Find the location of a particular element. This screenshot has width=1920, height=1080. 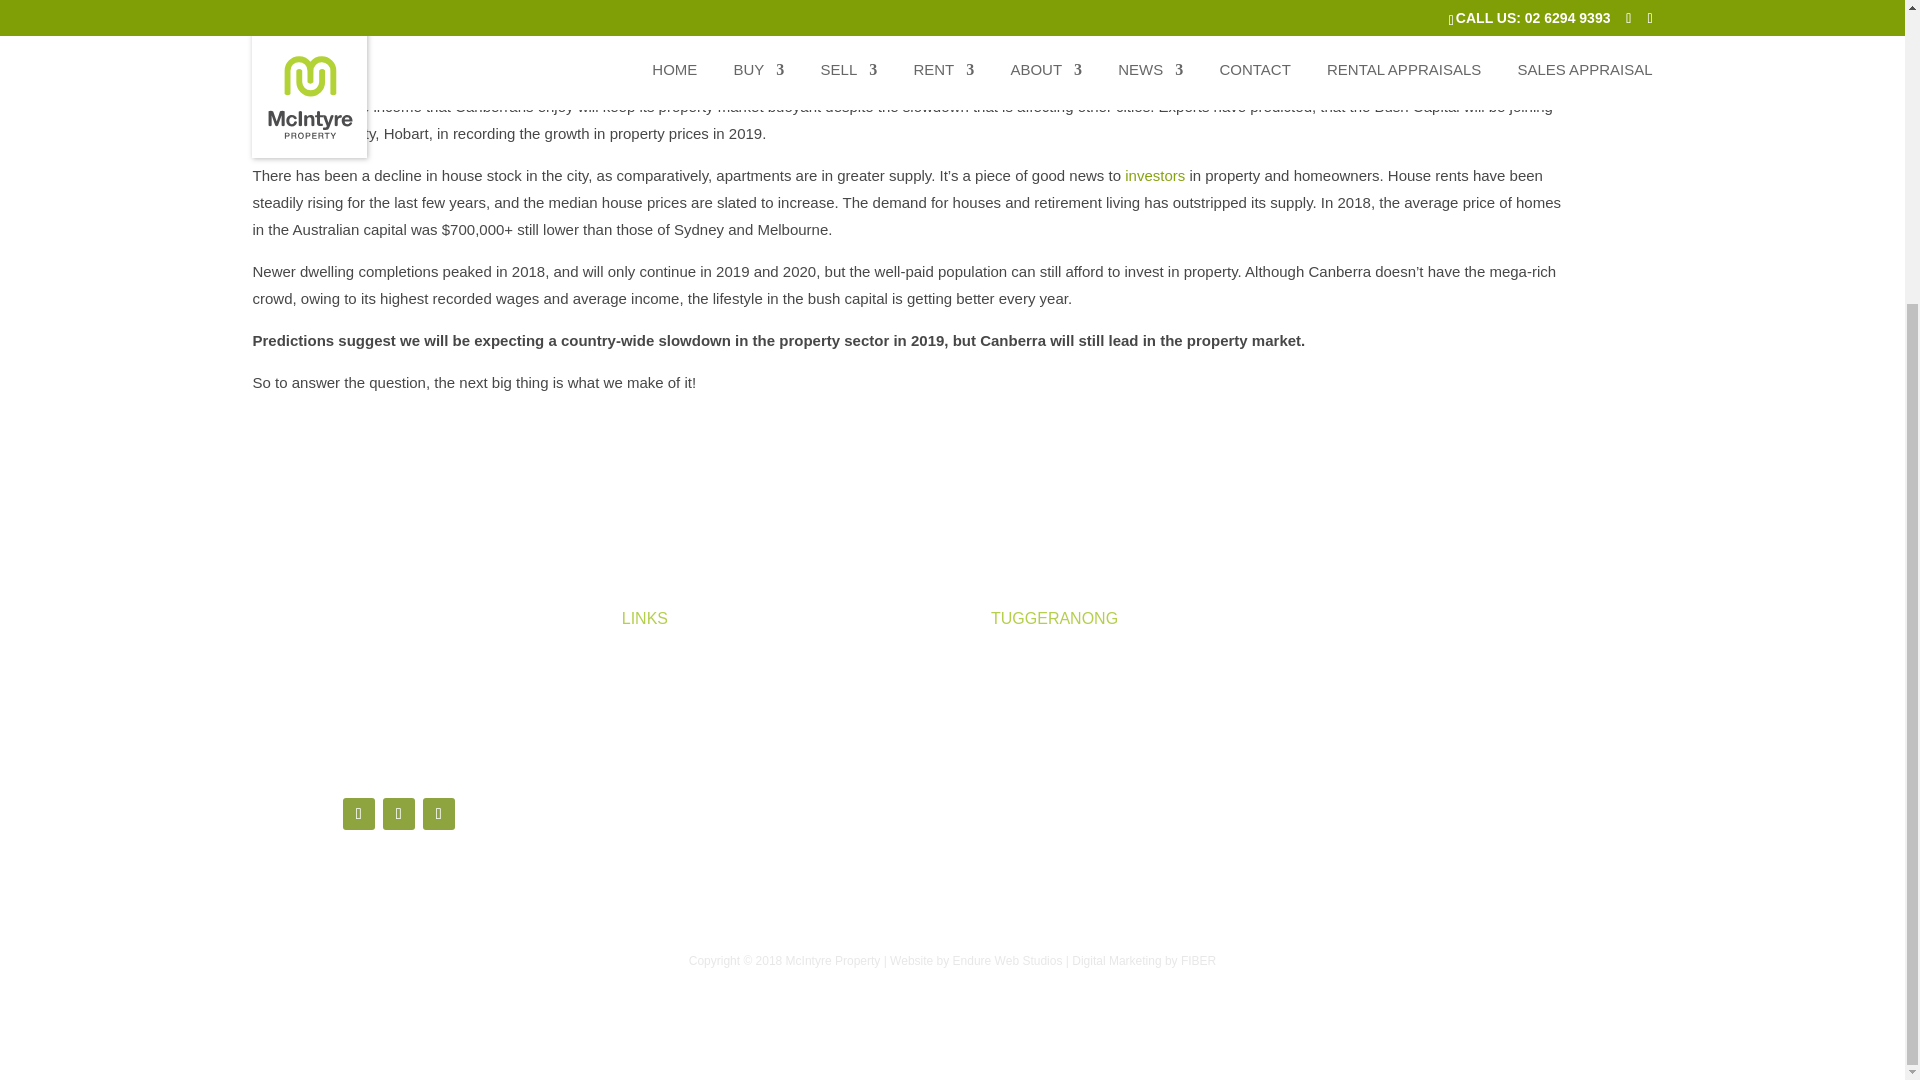

Follow on Twitter is located at coordinates (398, 814).